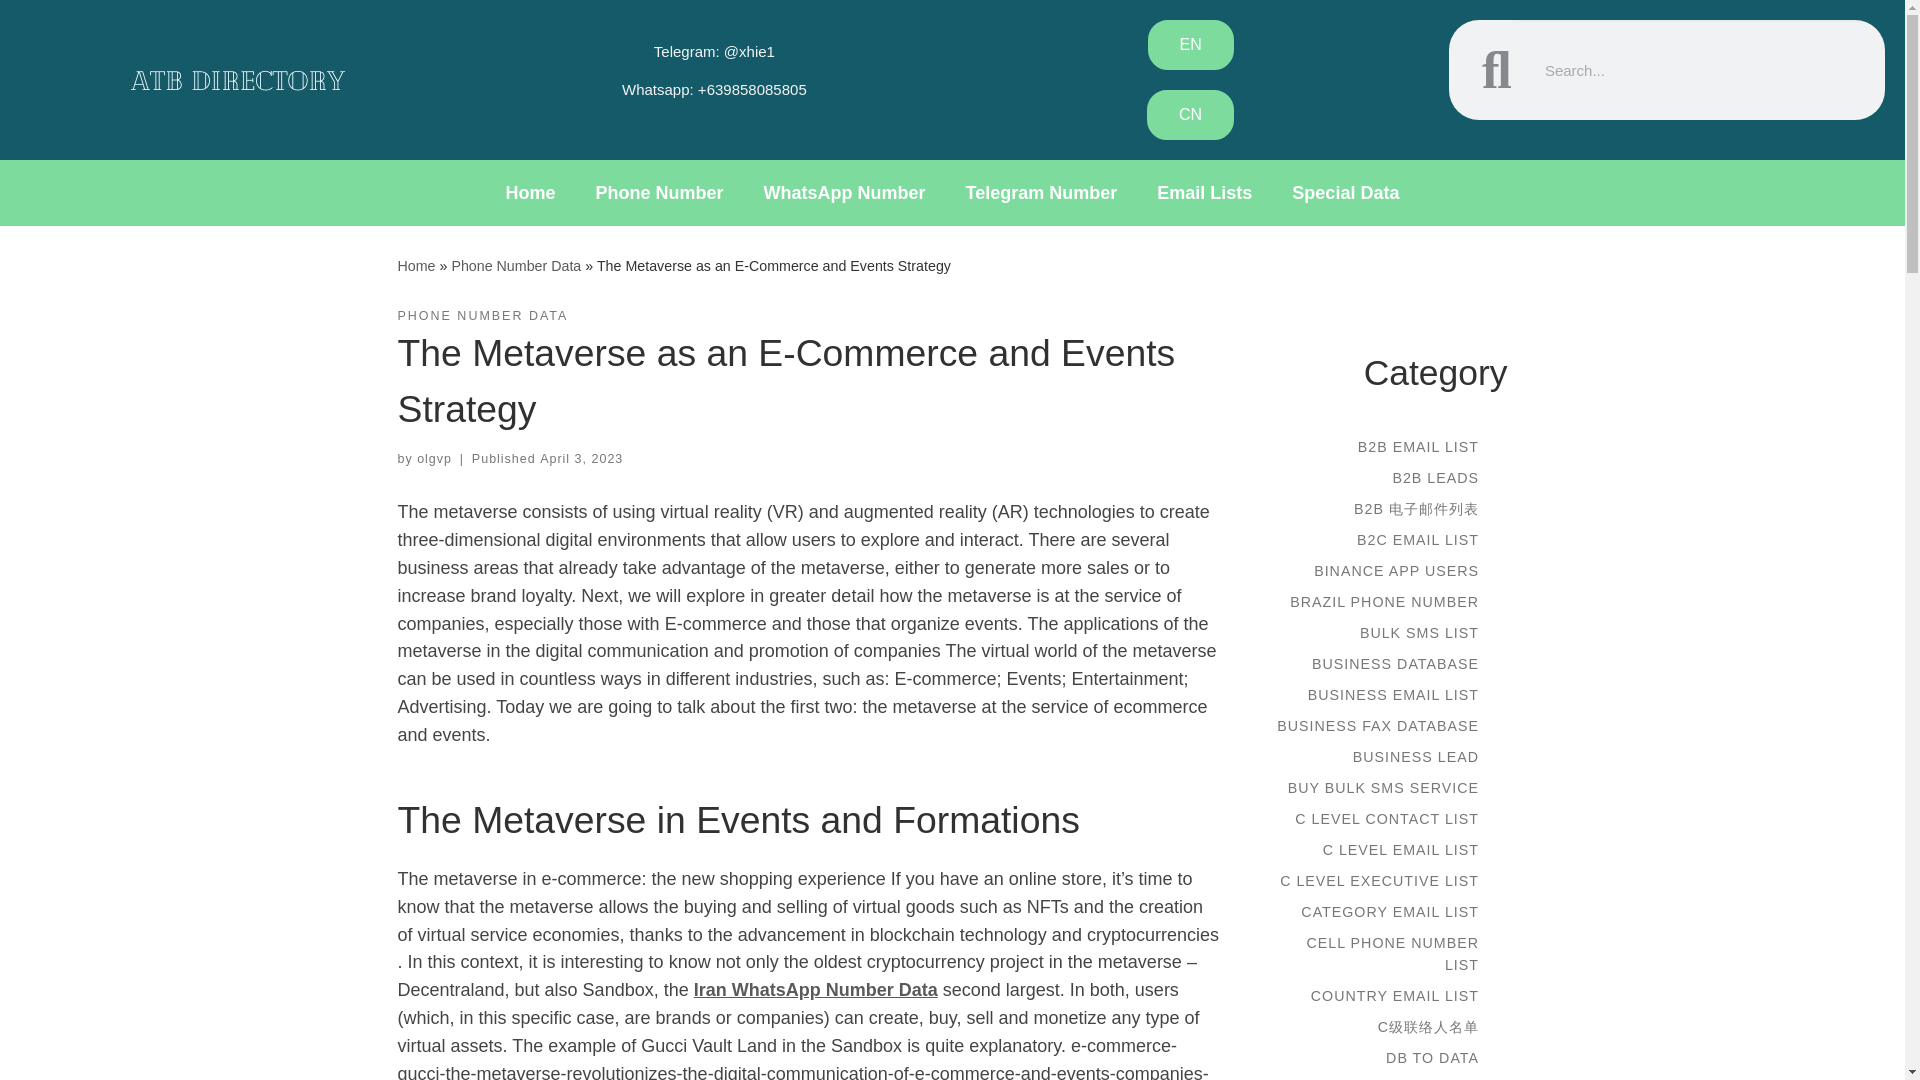 This screenshot has height=1080, width=1920. Describe the element at coordinates (845, 192) in the screenshot. I see `WhatsApp Number` at that location.